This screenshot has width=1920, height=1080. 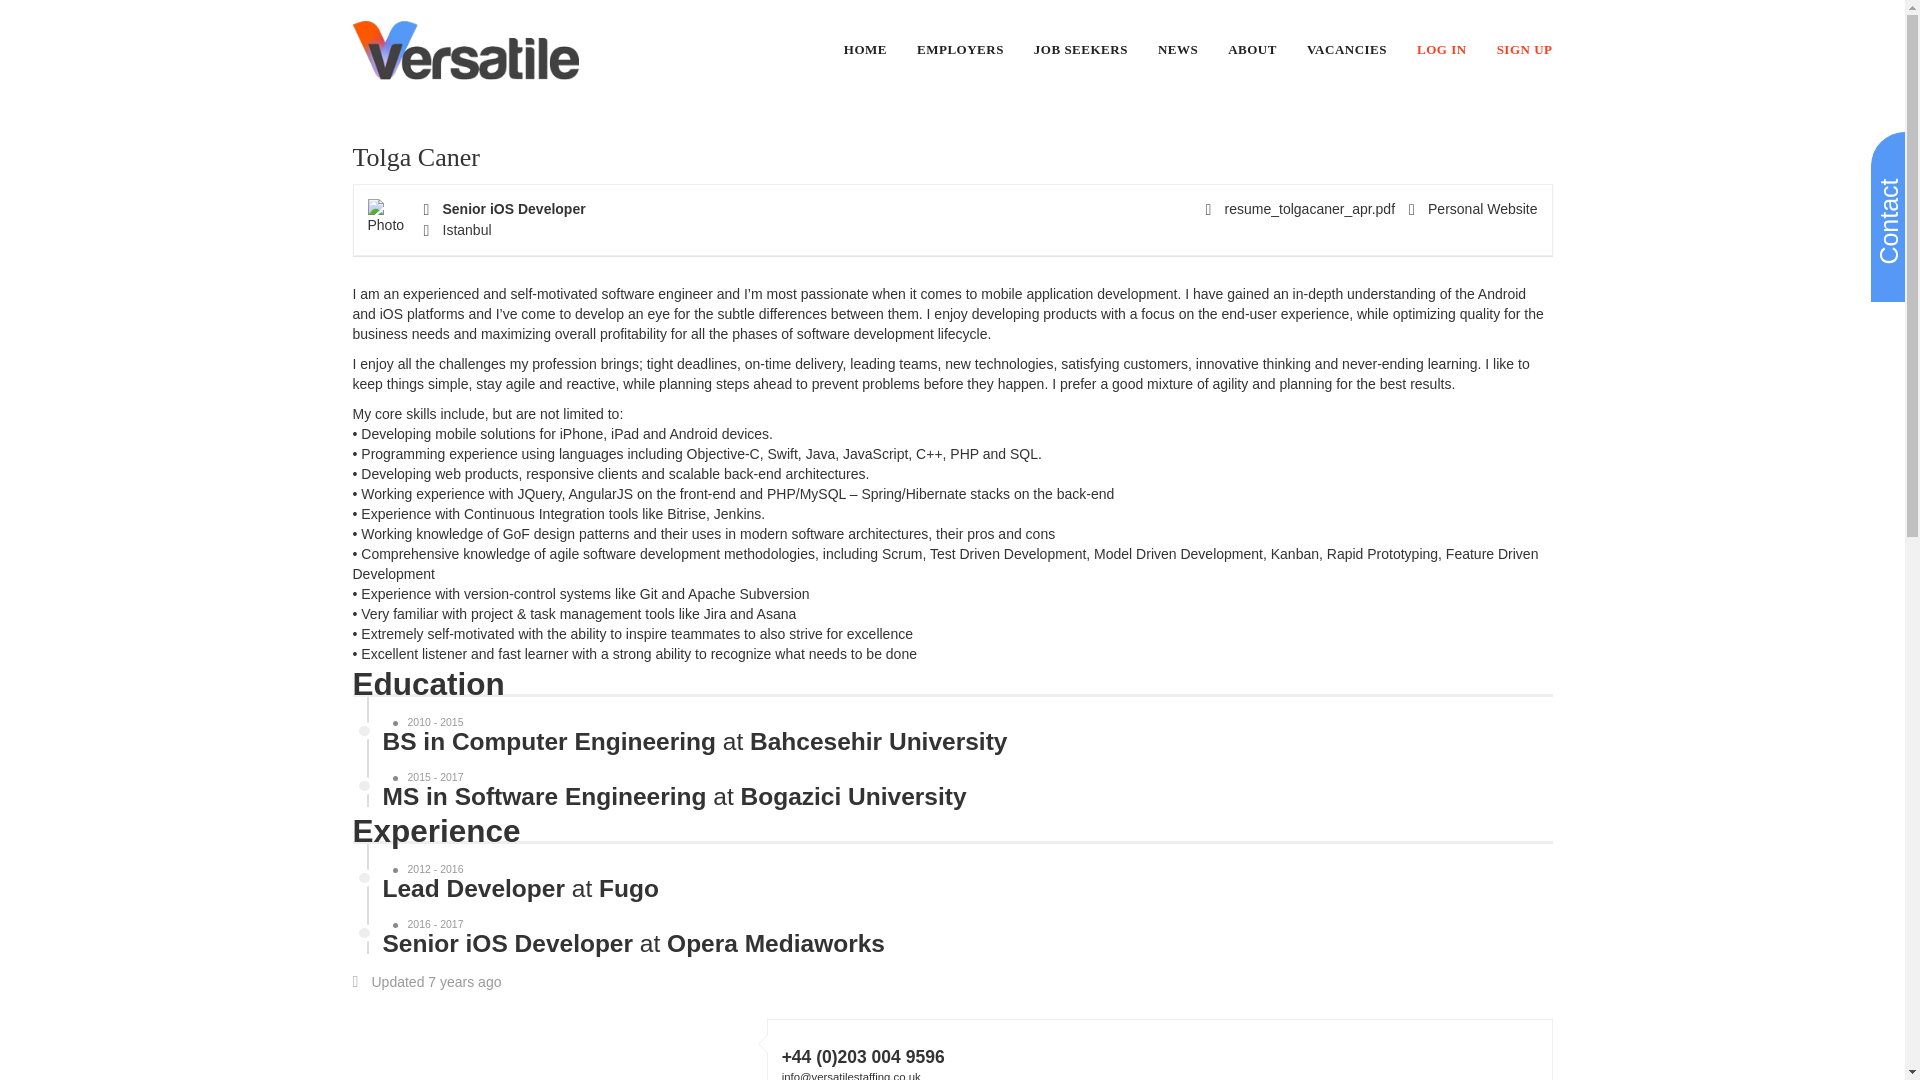 What do you see at coordinates (1441, 50) in the screenshot?
I see `LOG IN` at bounding box center [1441, 50].